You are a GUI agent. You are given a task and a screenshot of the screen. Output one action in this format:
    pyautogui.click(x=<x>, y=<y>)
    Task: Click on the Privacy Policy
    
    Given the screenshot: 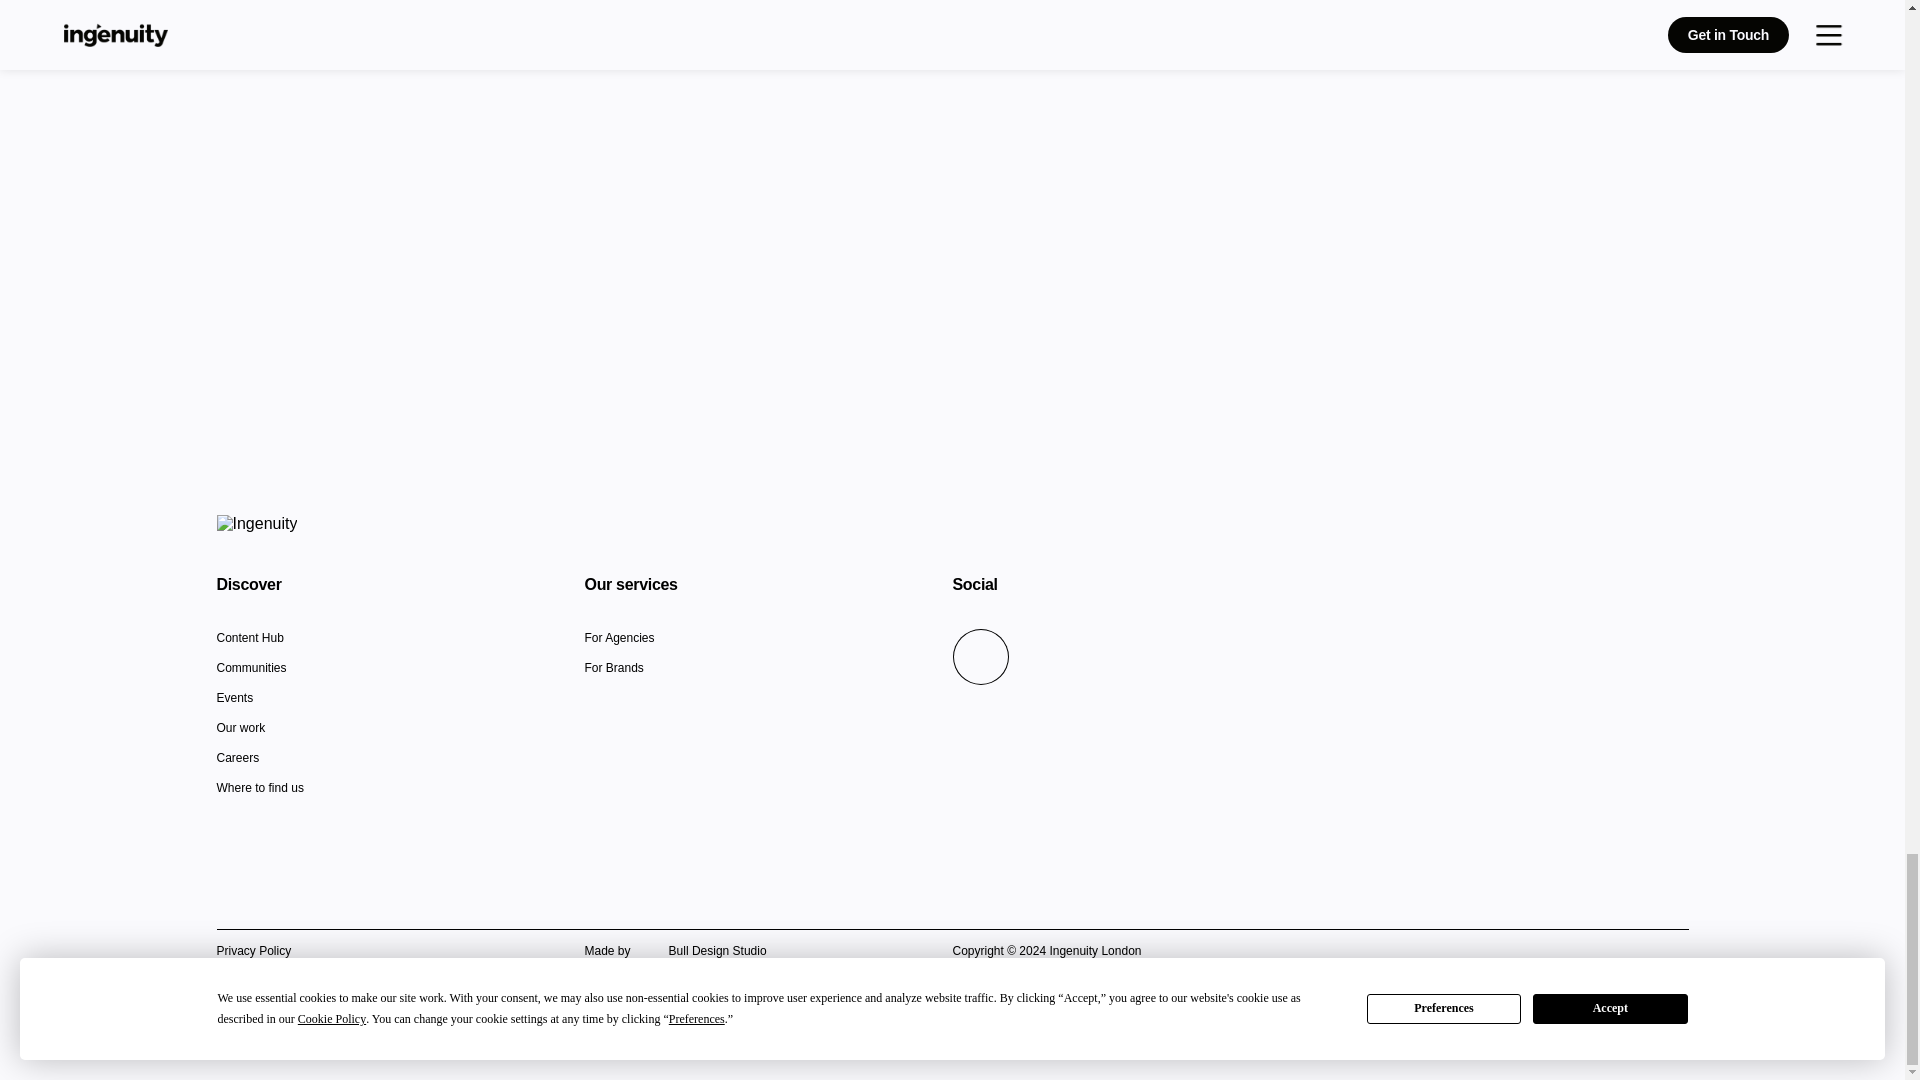 What is the action you would take?
    pyautogui.click(x=253, y=950)
    